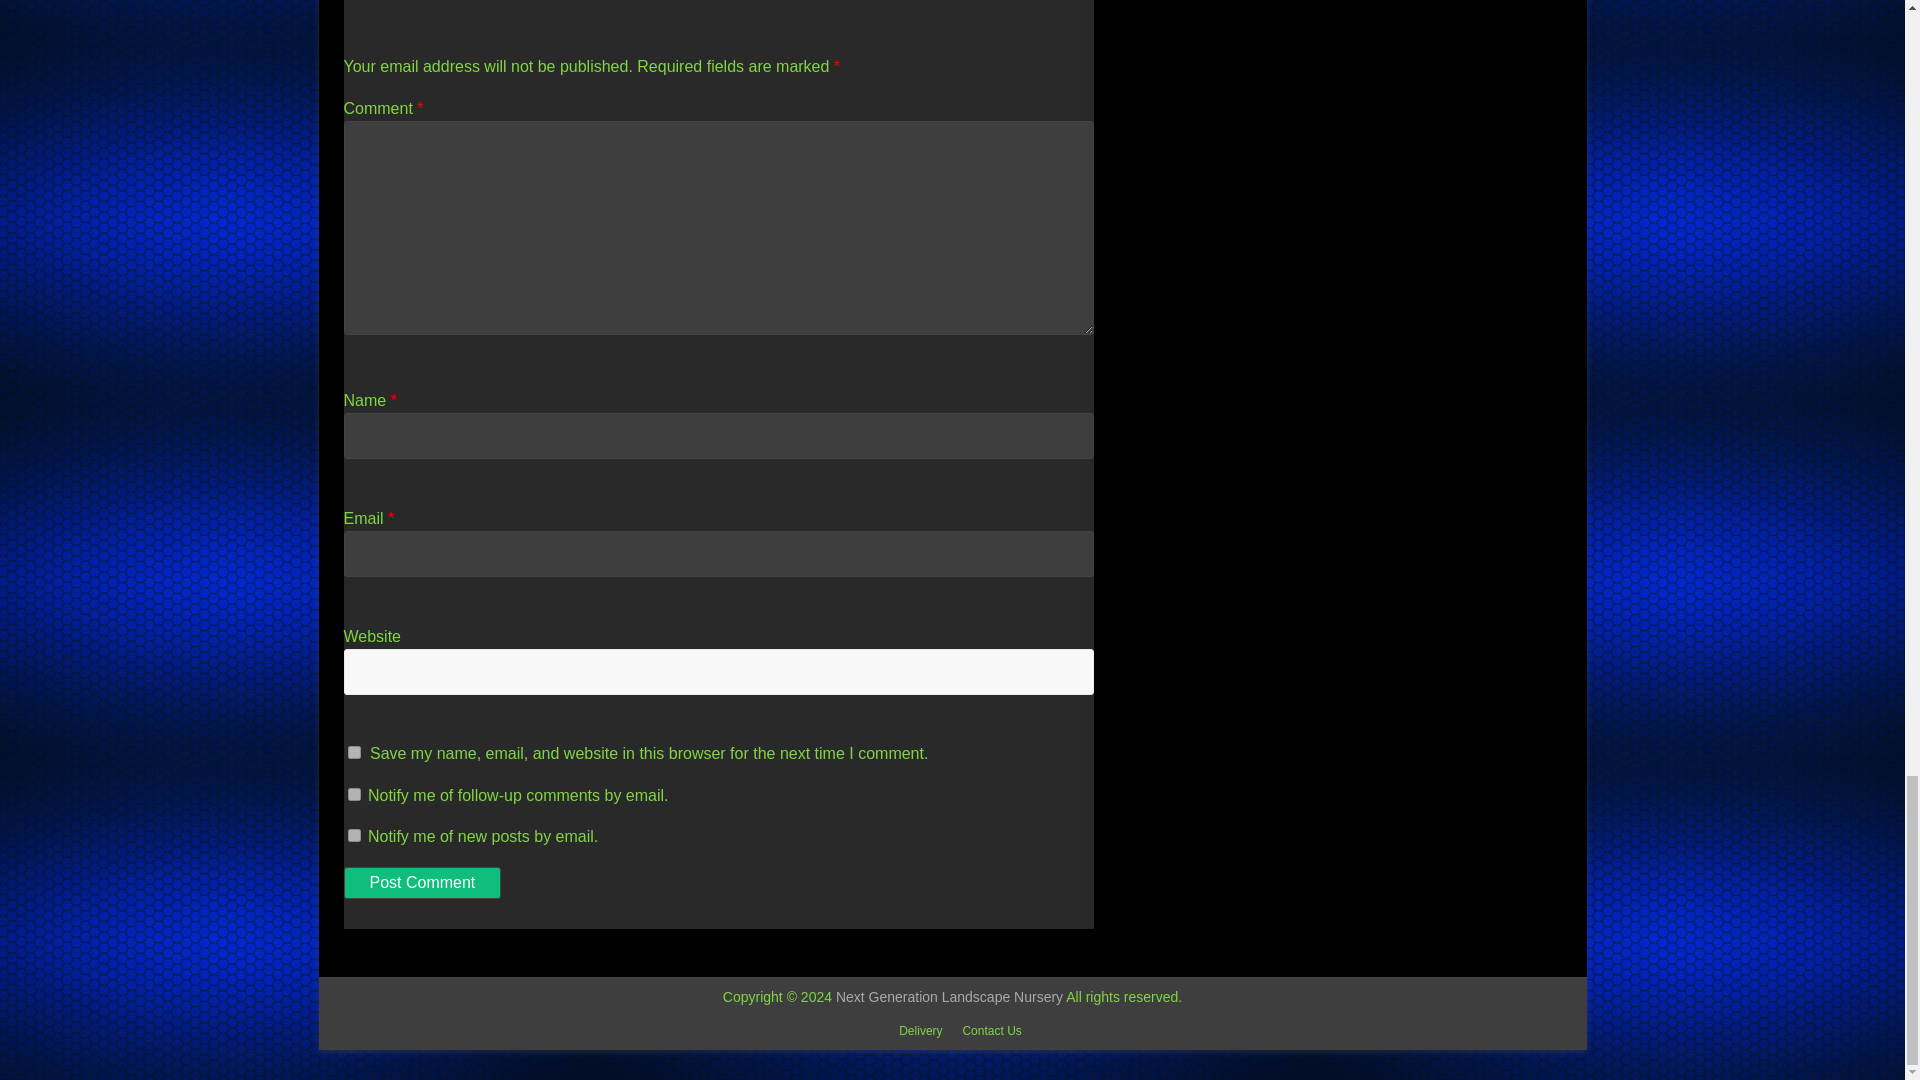  Describe the element at coordinates (354, 836) in the screenshot. I see `subscribe` at that location.